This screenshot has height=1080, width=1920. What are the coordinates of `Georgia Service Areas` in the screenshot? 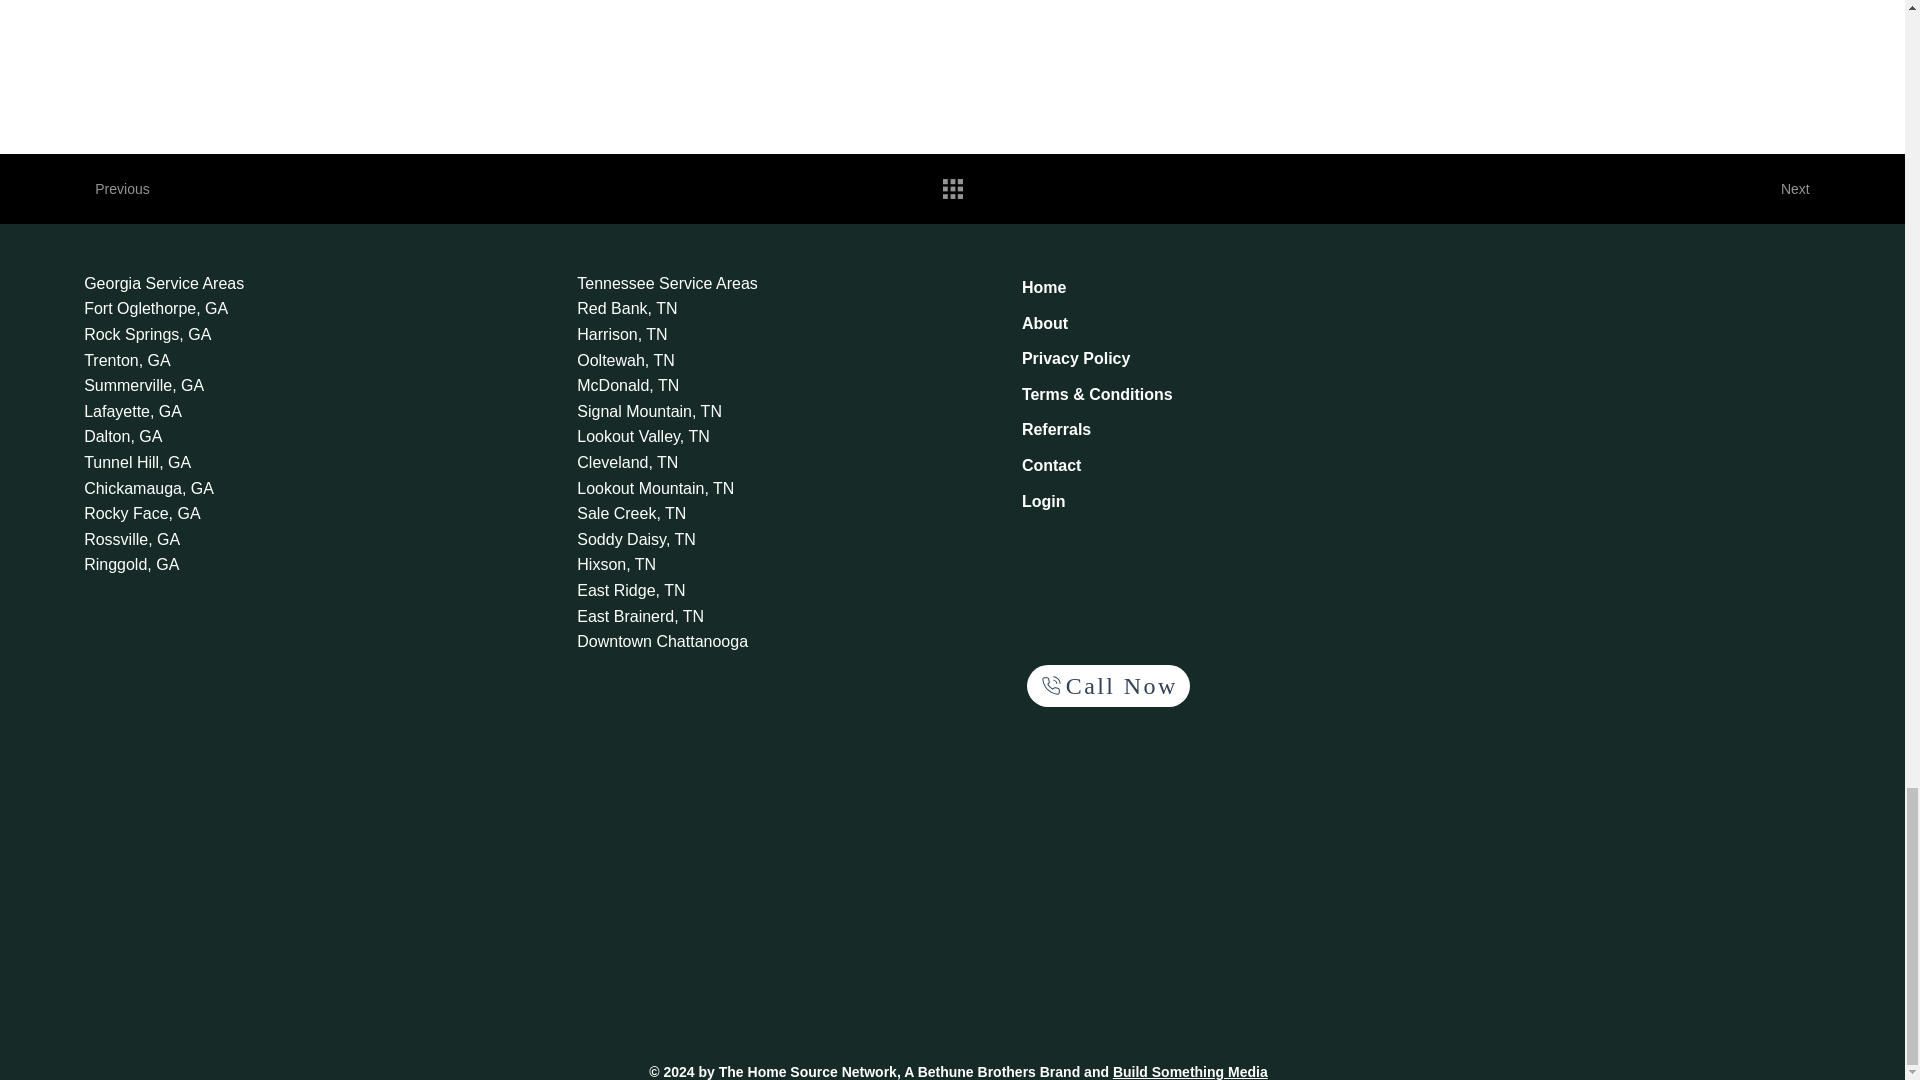 It's located at (193, 284).